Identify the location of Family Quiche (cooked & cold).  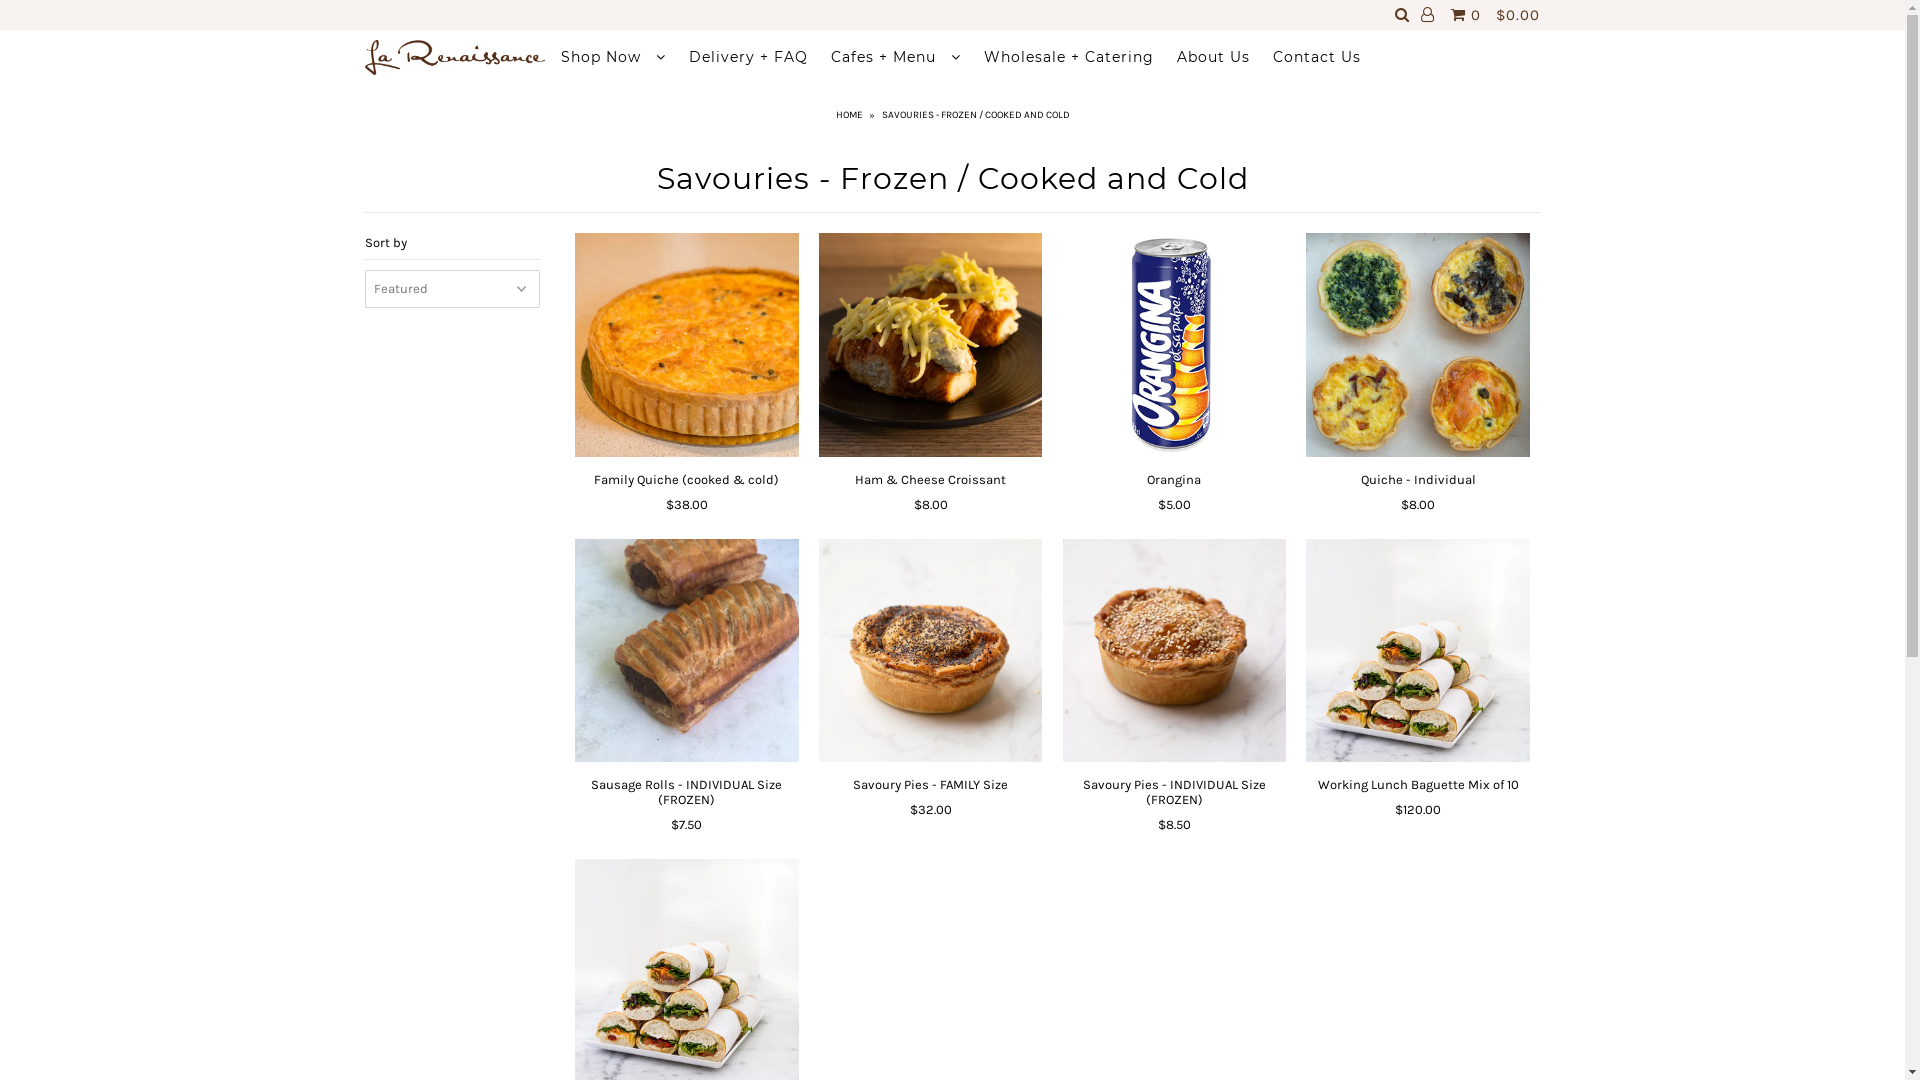
(686, 480).